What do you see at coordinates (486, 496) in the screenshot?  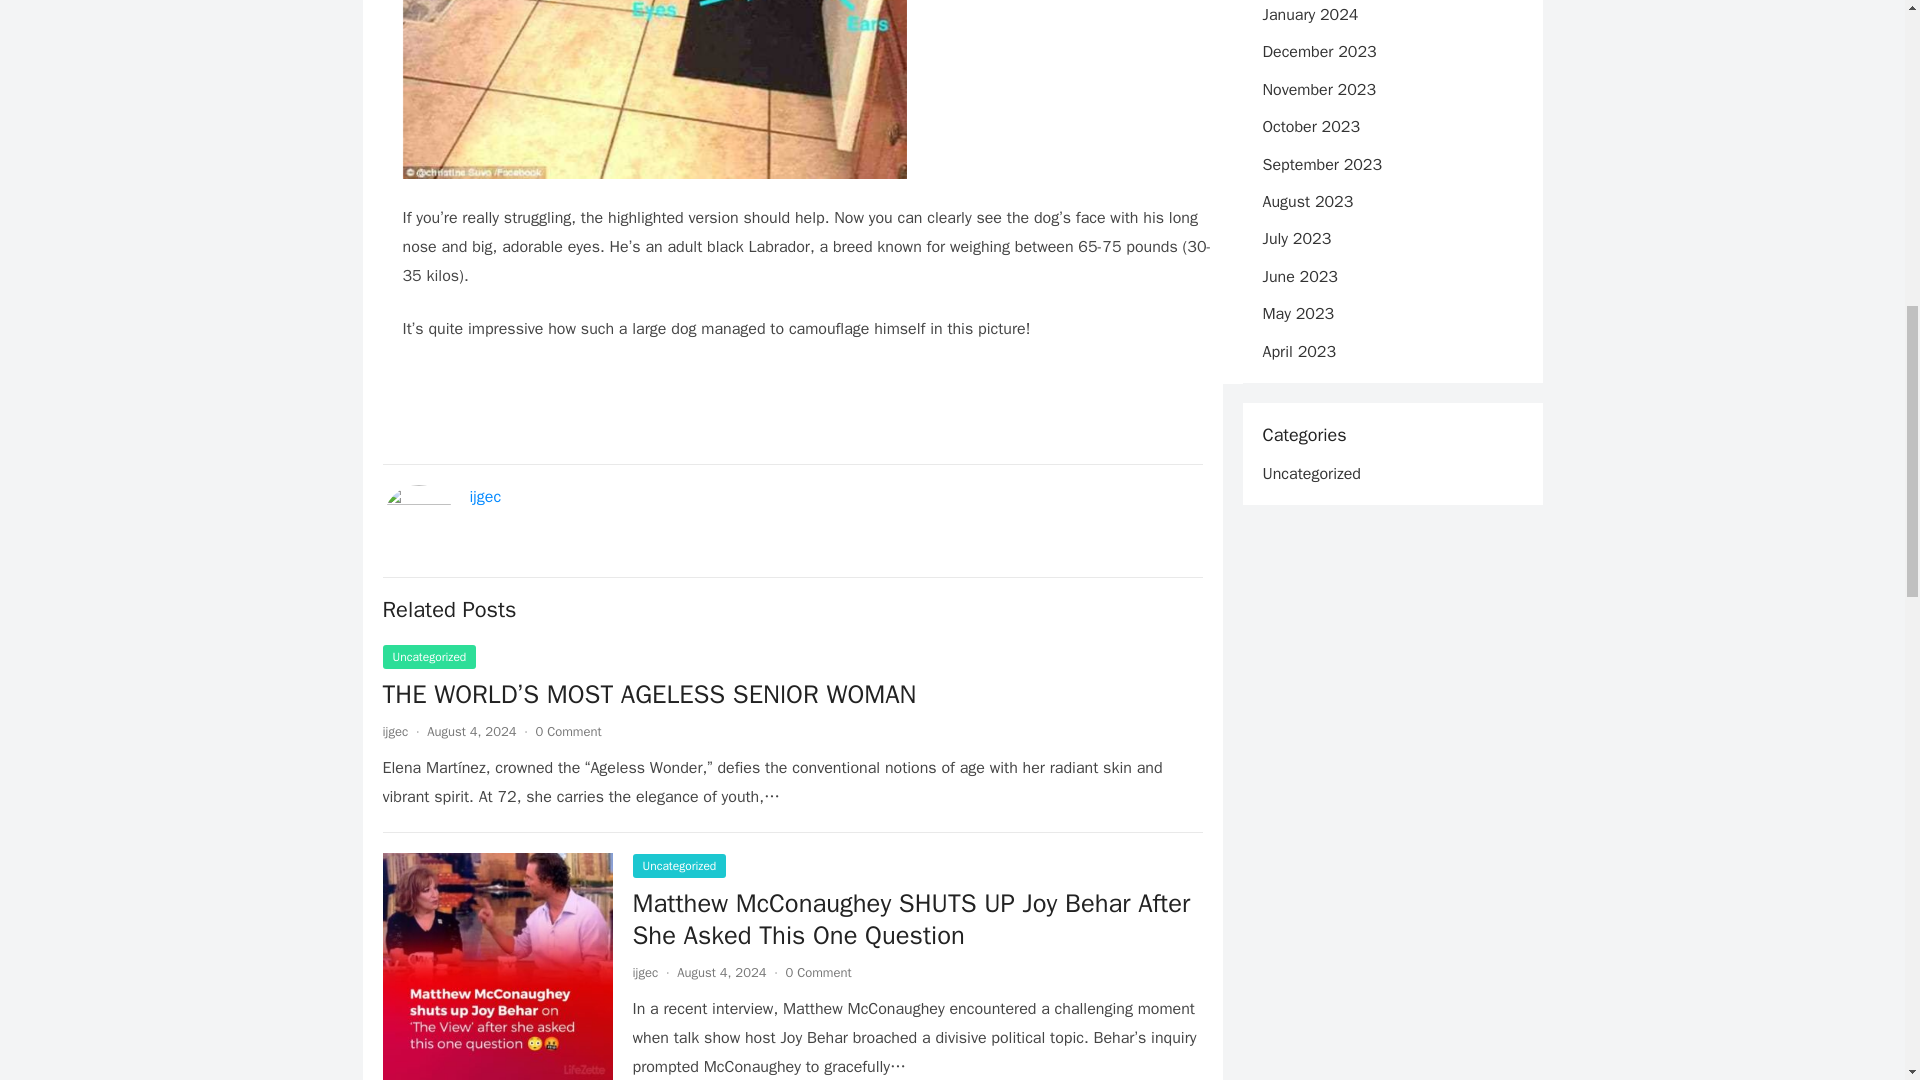 I see `ijgec` at bounding box center [486, 496].